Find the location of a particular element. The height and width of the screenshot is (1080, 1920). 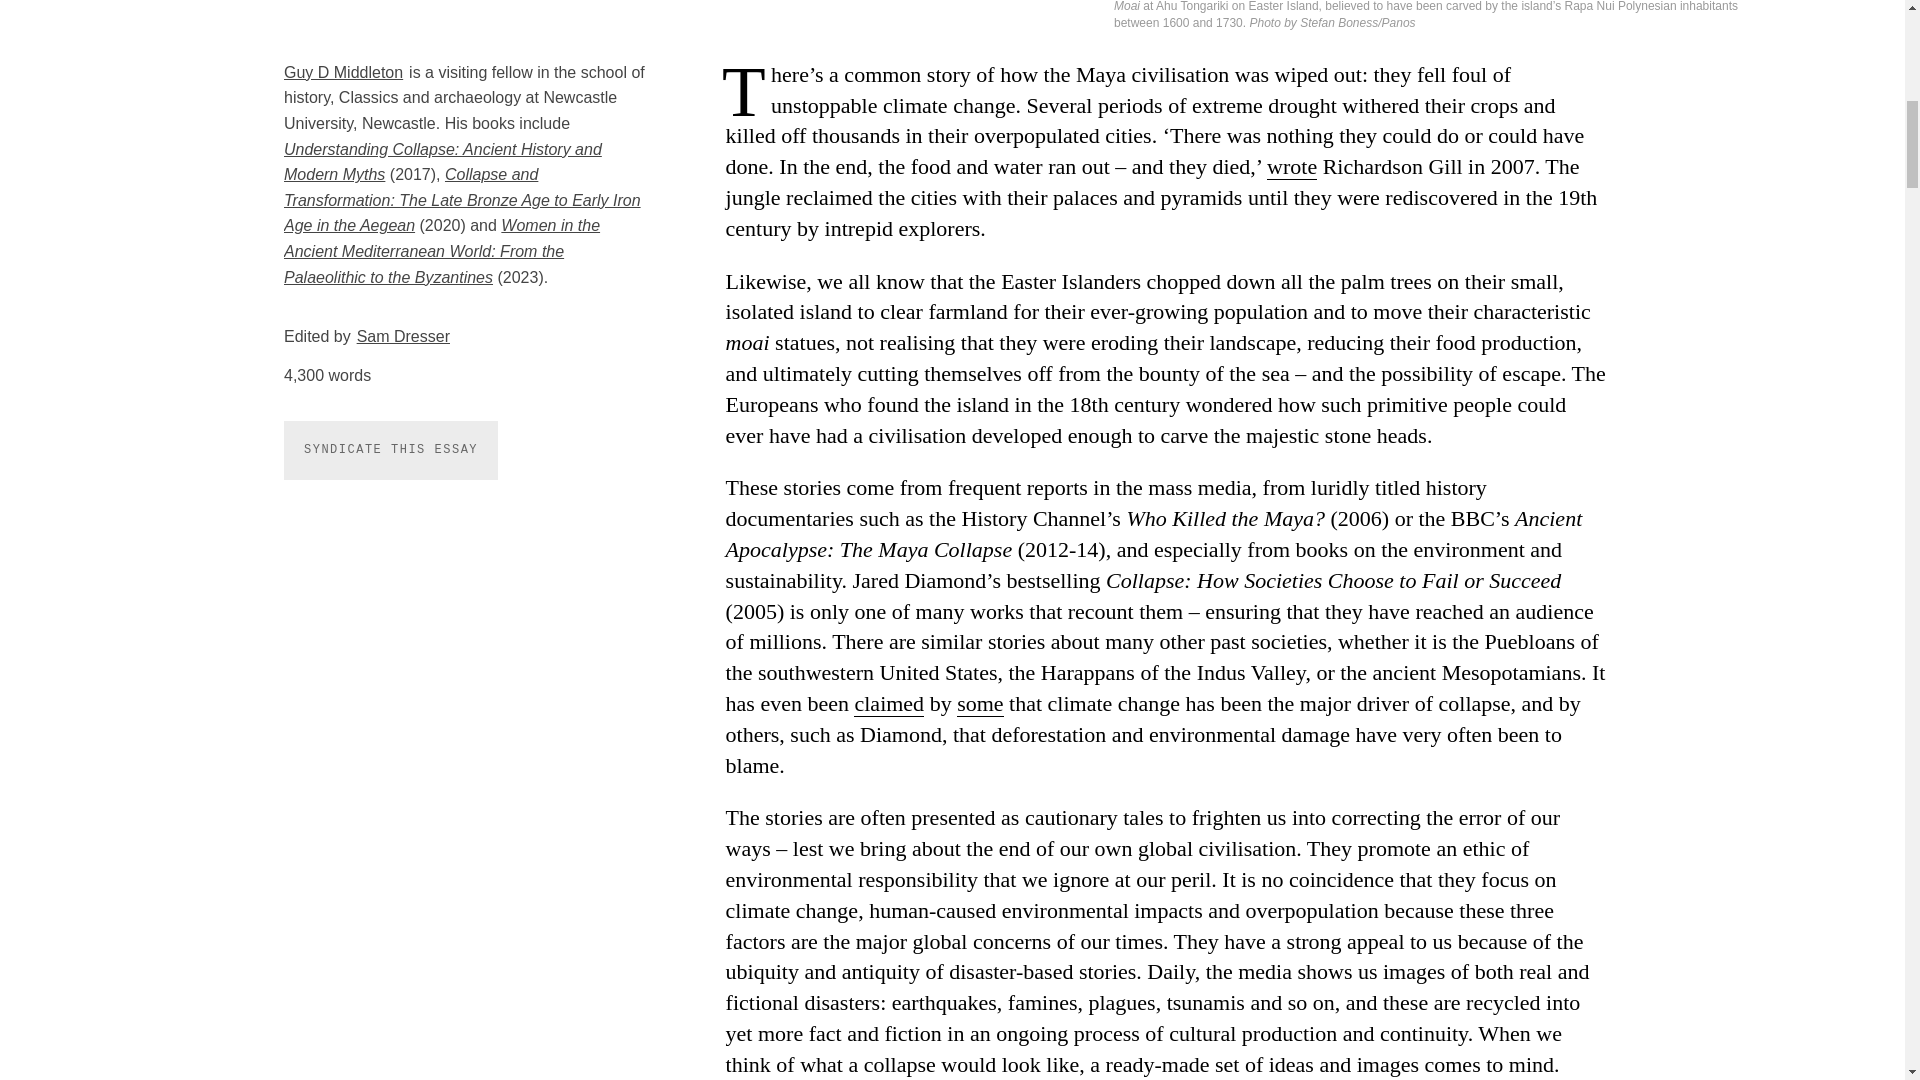

some is located at coordinates (979, 704).